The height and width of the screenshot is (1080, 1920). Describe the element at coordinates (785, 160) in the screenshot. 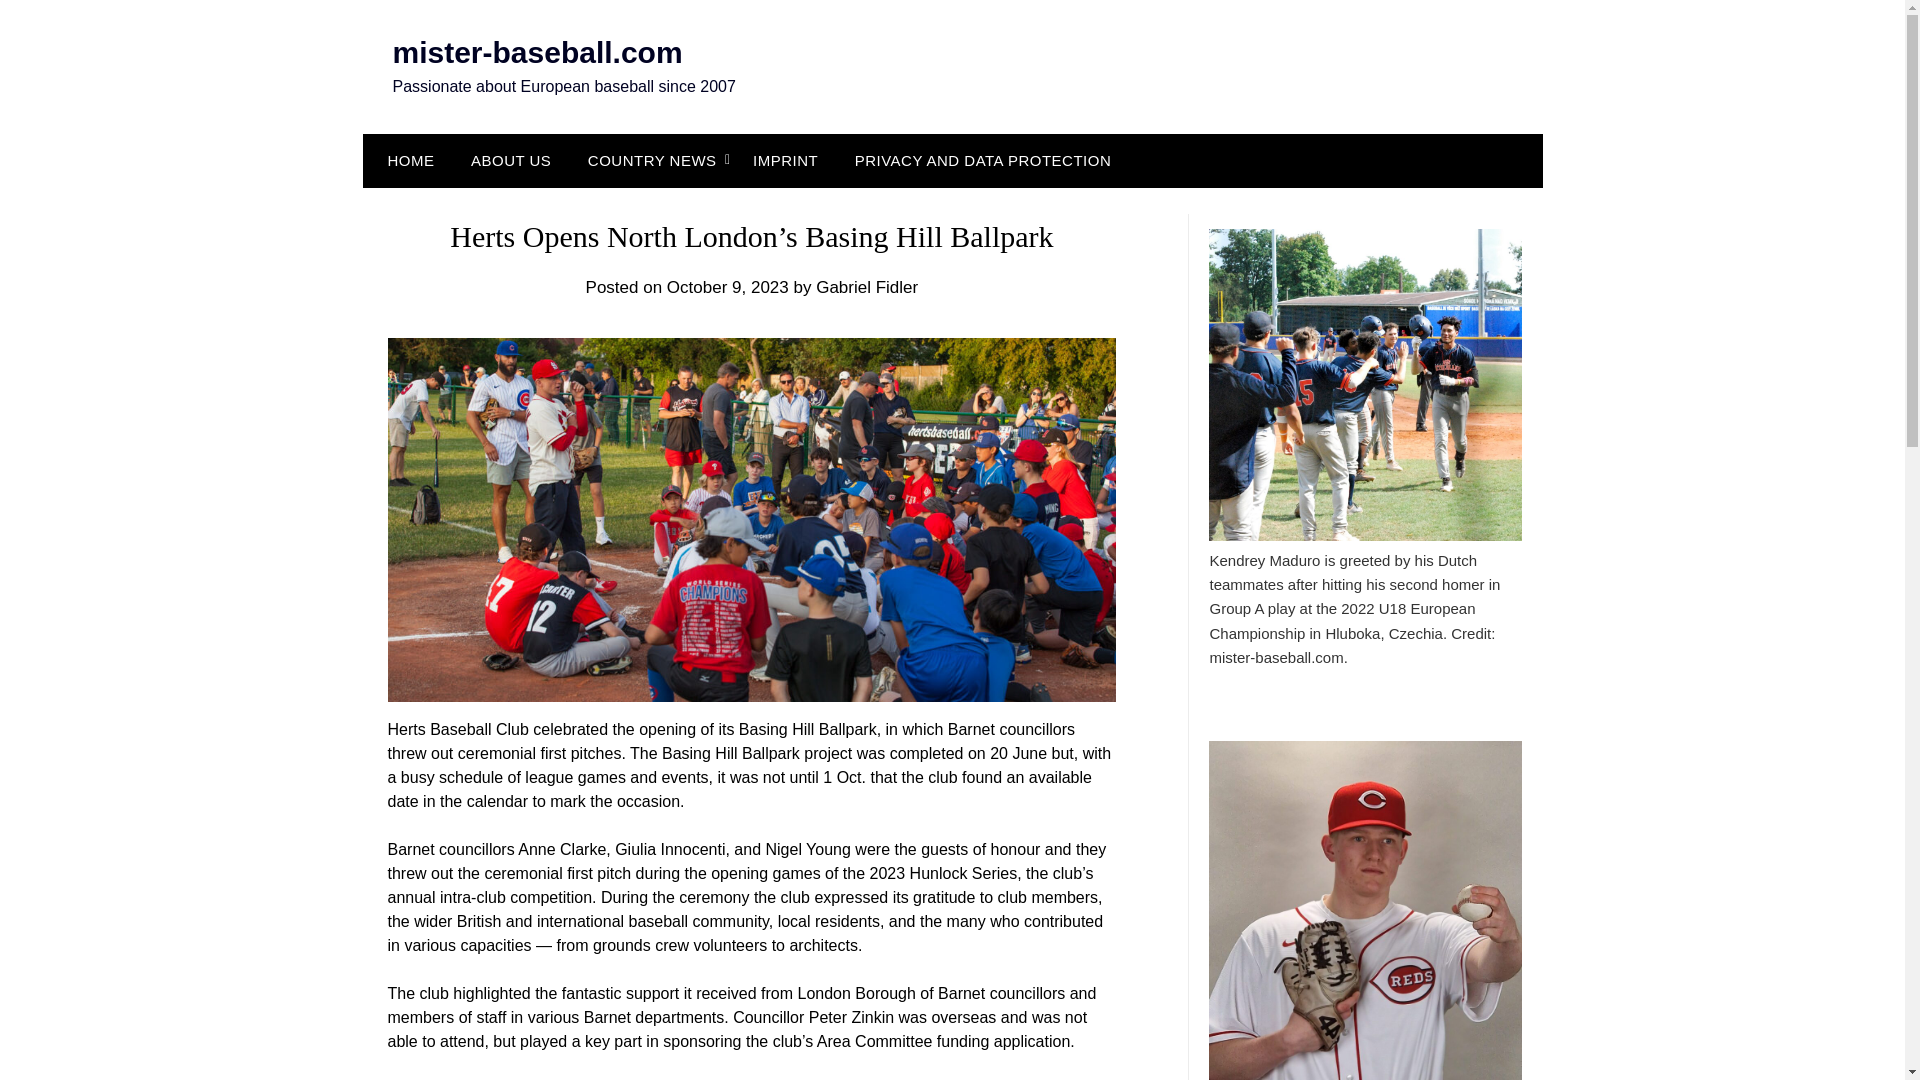

I see `IMPRINT` at that location.